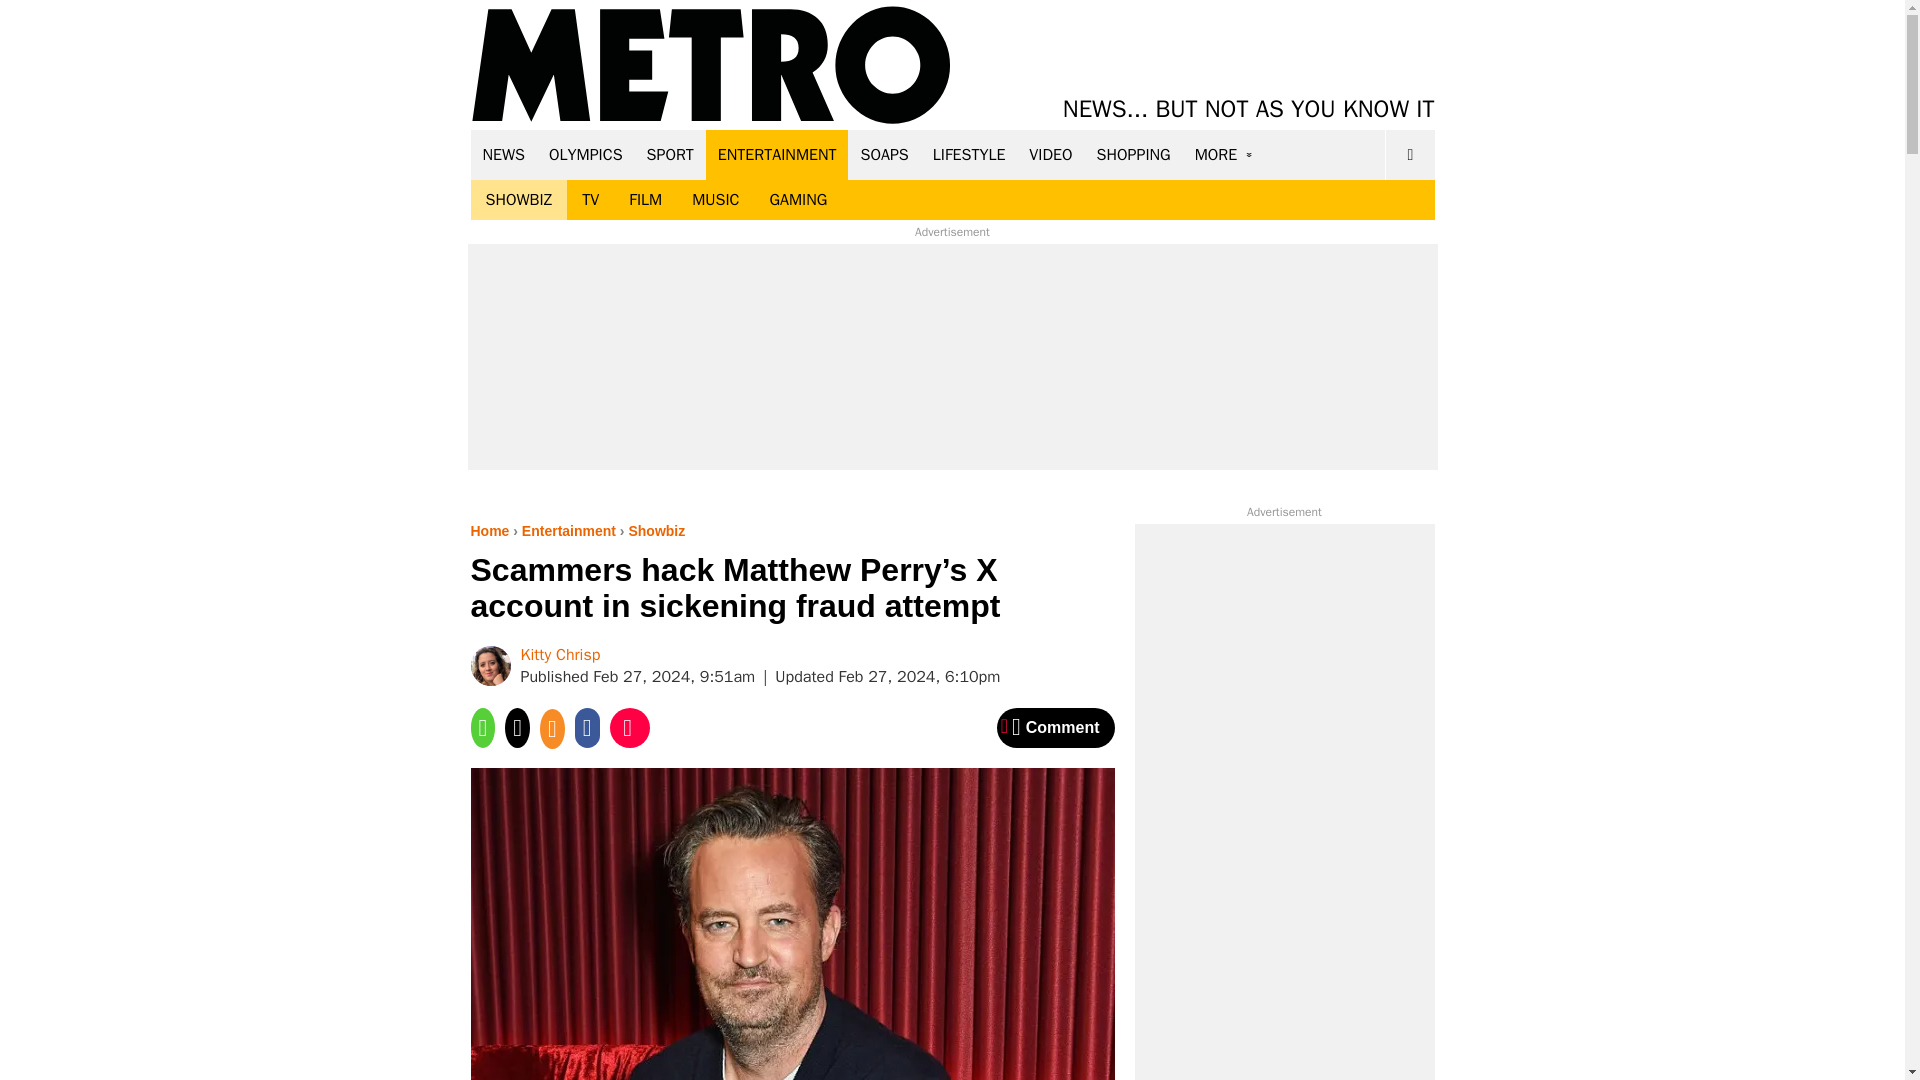 This screenshot has width=1920, height=1080. Describe the element at coordinates (777, 154) in the screenshot. I see `ENTERTAINMENT` at that location.